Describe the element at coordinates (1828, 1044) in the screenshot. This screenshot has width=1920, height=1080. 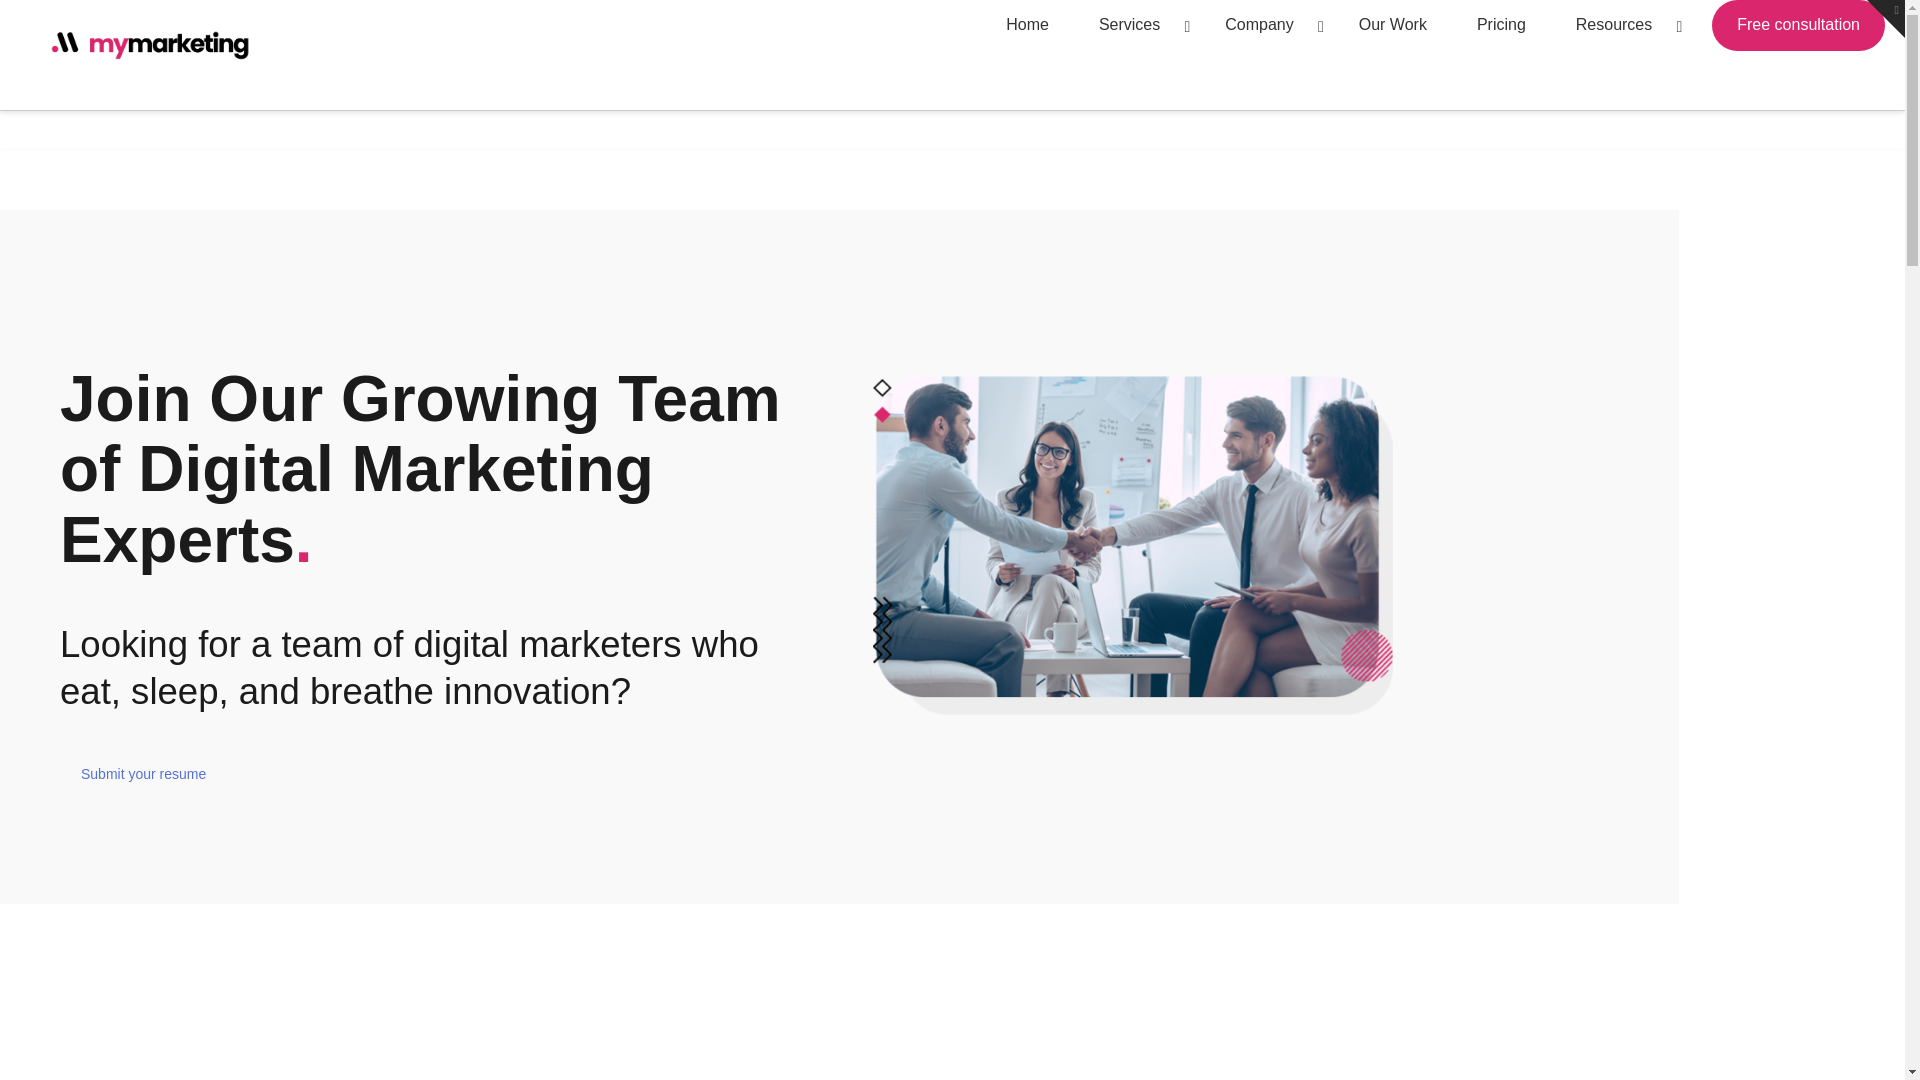
I see `Opens a widget where you can chat to one of our agents` at that location.